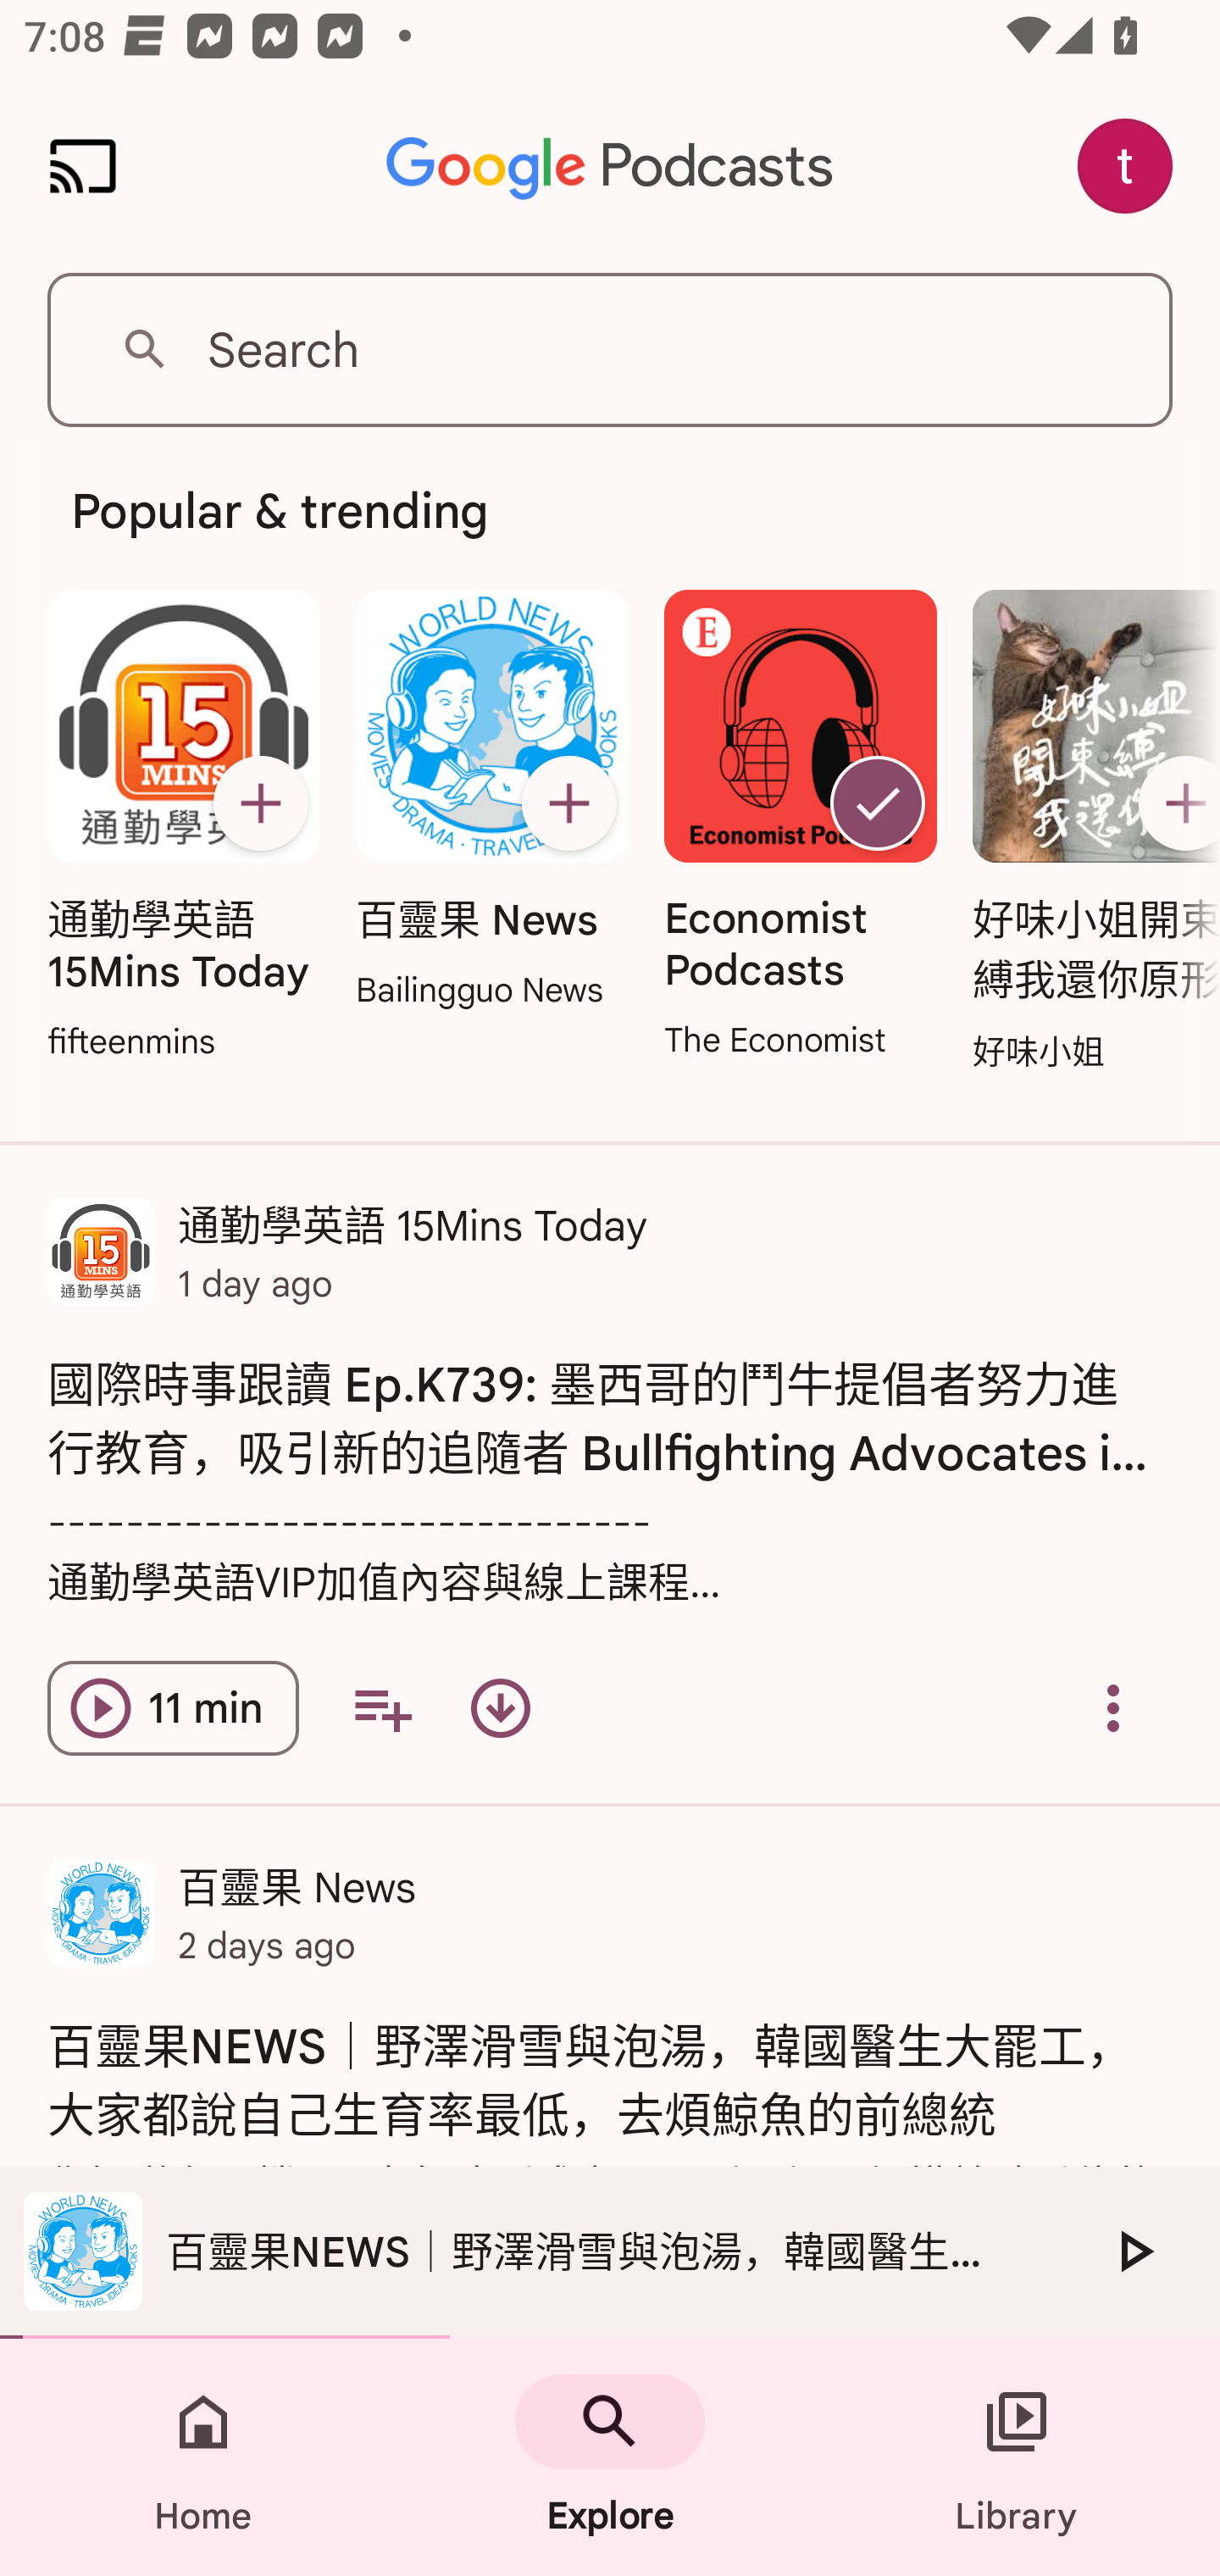 The image size is (1220, 2576). What do you see at coordinates (1017, 2457) in the screenshot?
I see `Library` at bounding box center [1017, 2457].